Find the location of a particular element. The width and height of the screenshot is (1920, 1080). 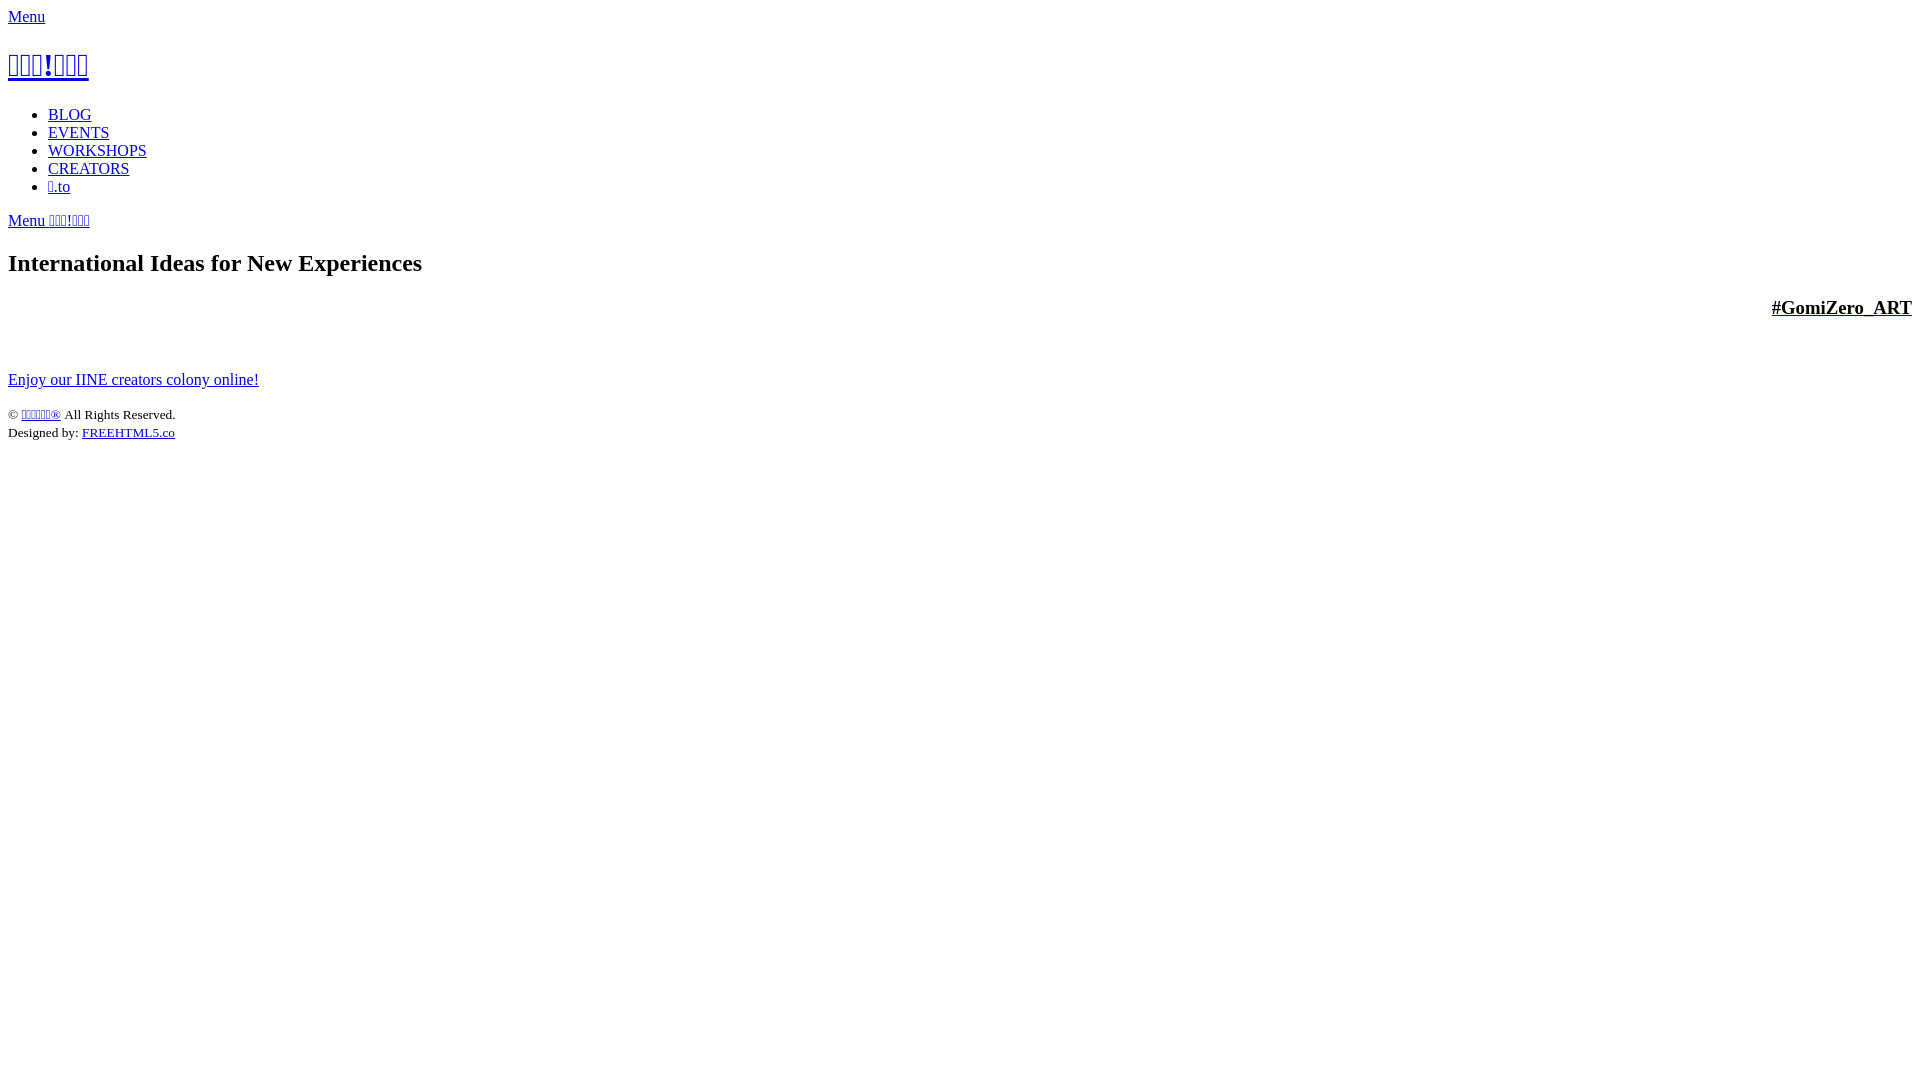

BLOG is located at coordinates (70, 114).